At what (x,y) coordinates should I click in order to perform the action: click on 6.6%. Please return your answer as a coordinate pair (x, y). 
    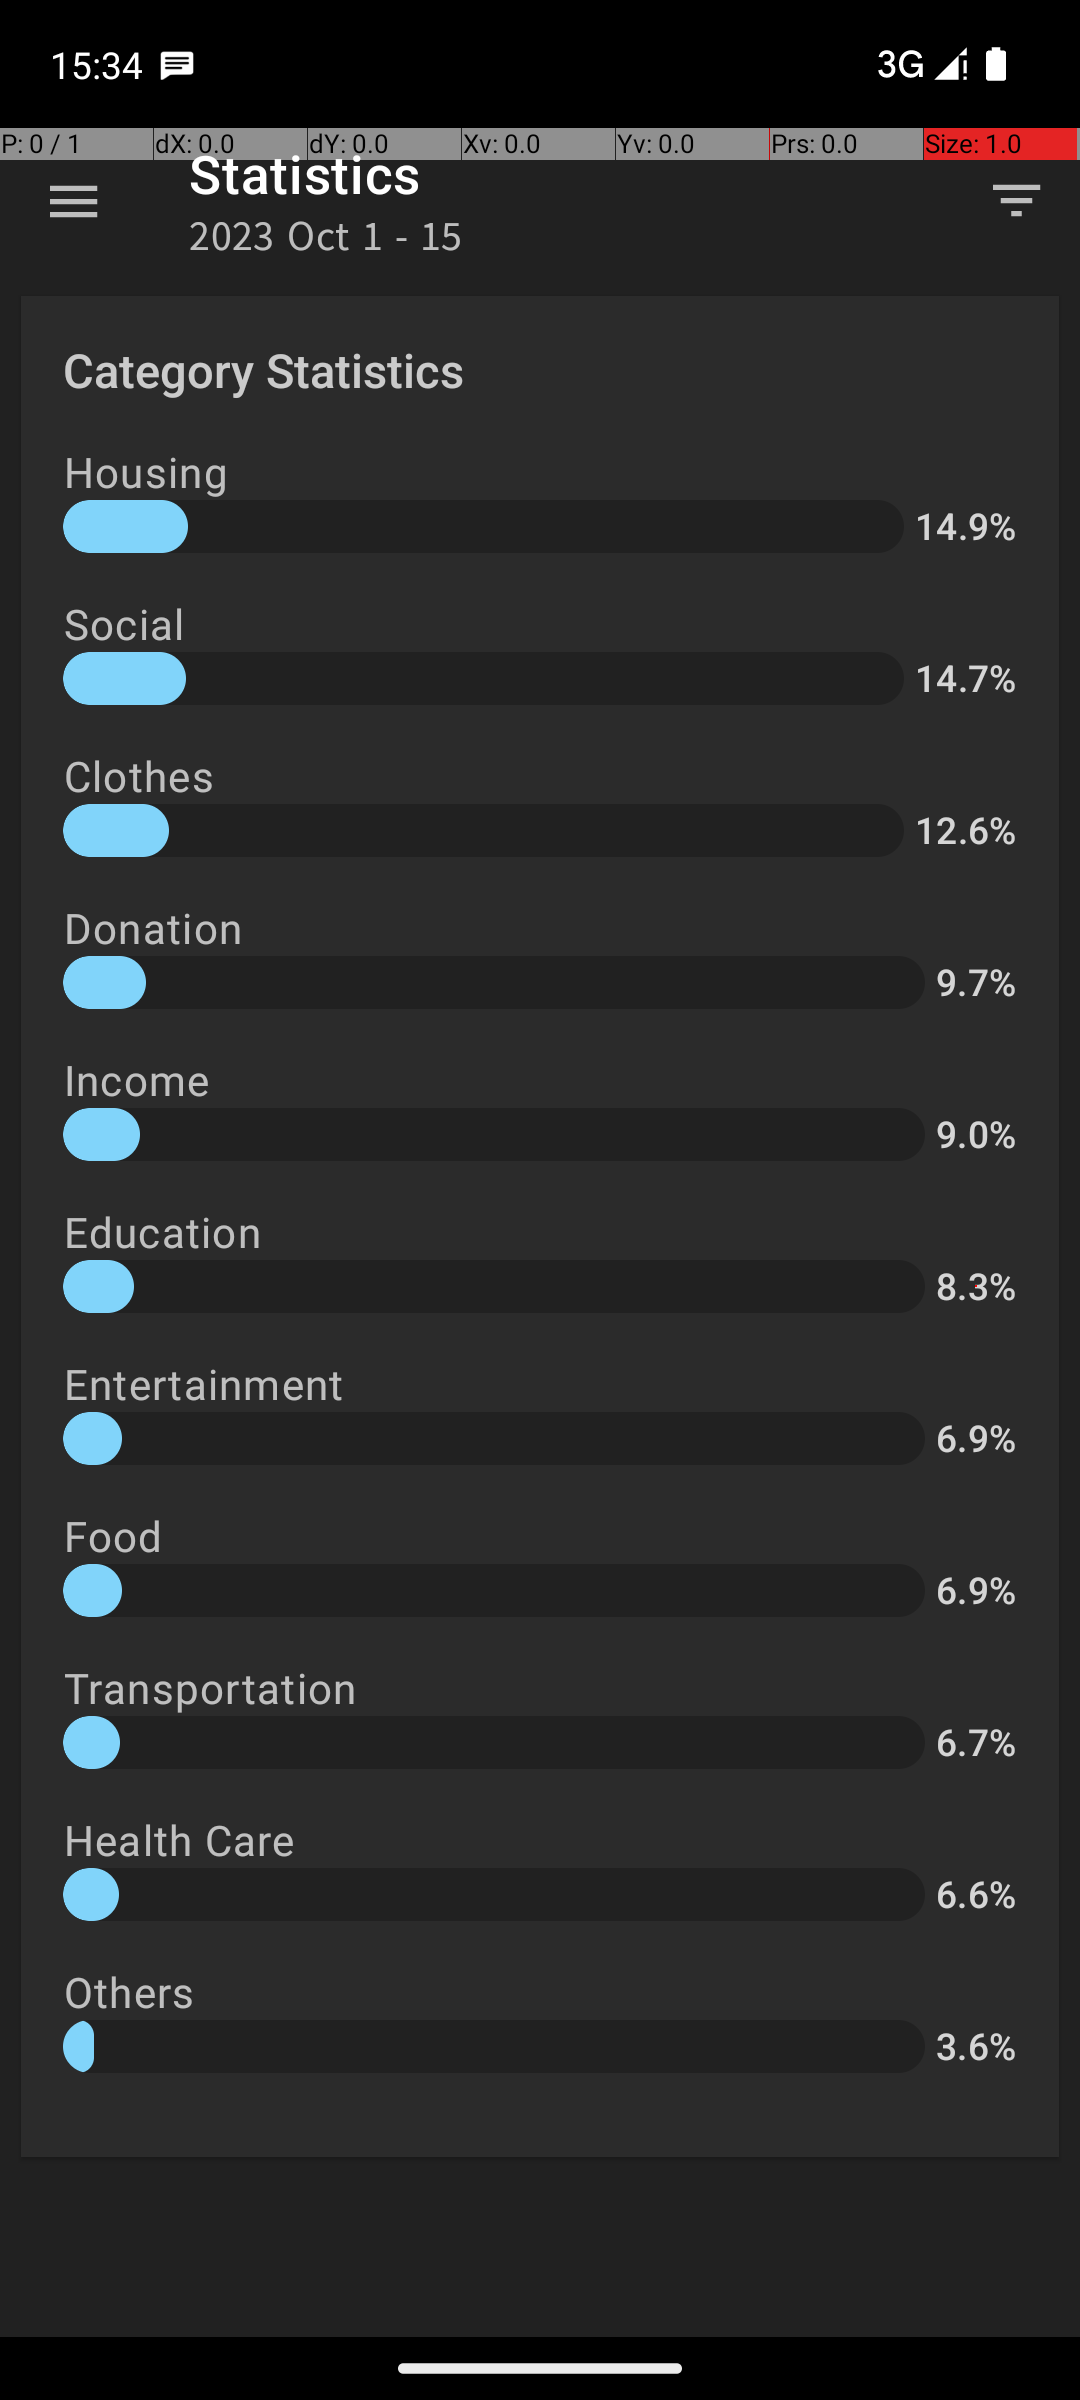
    Looking at the image, I should click on (976, 1894).